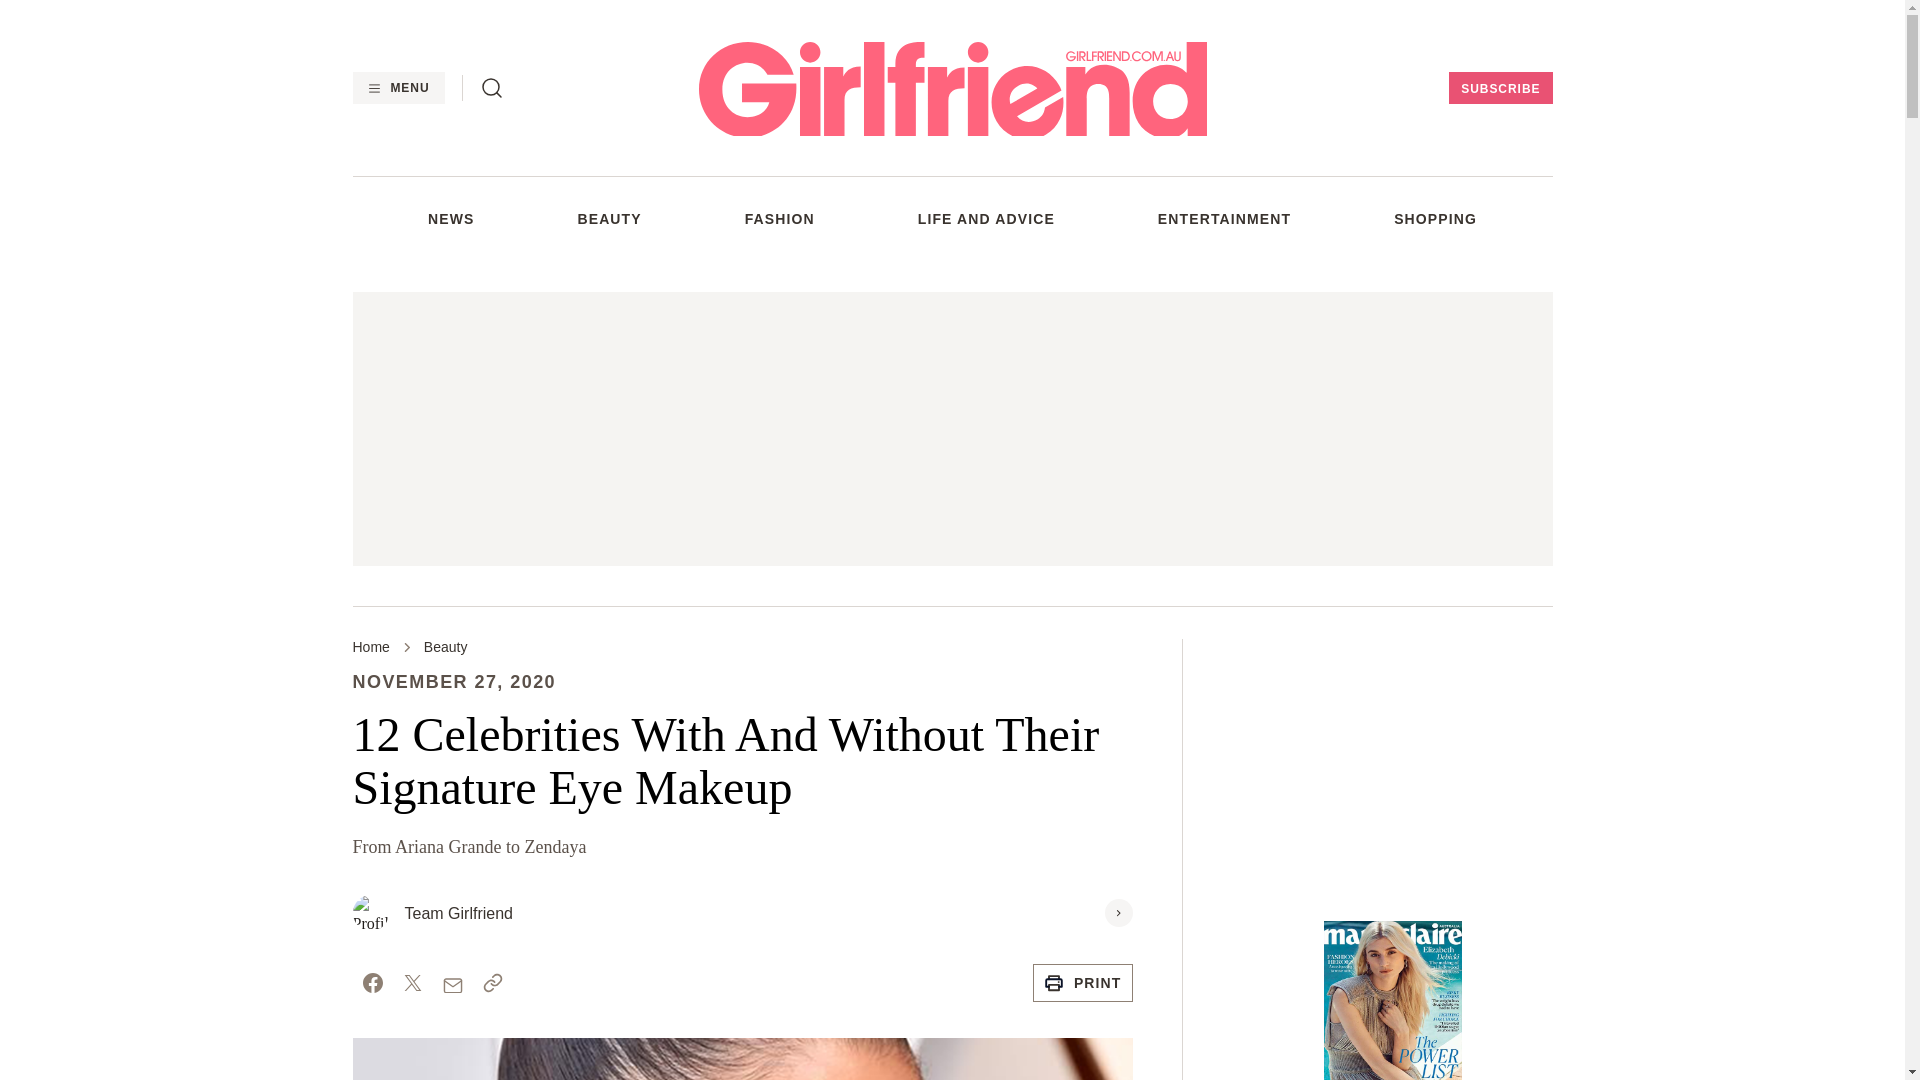 The image size is (1920, 1080). What do you see at coordinates (986, 218) in the screenshot?
I see `LIFE AND ADVICE` at bounding box center [986, 218].